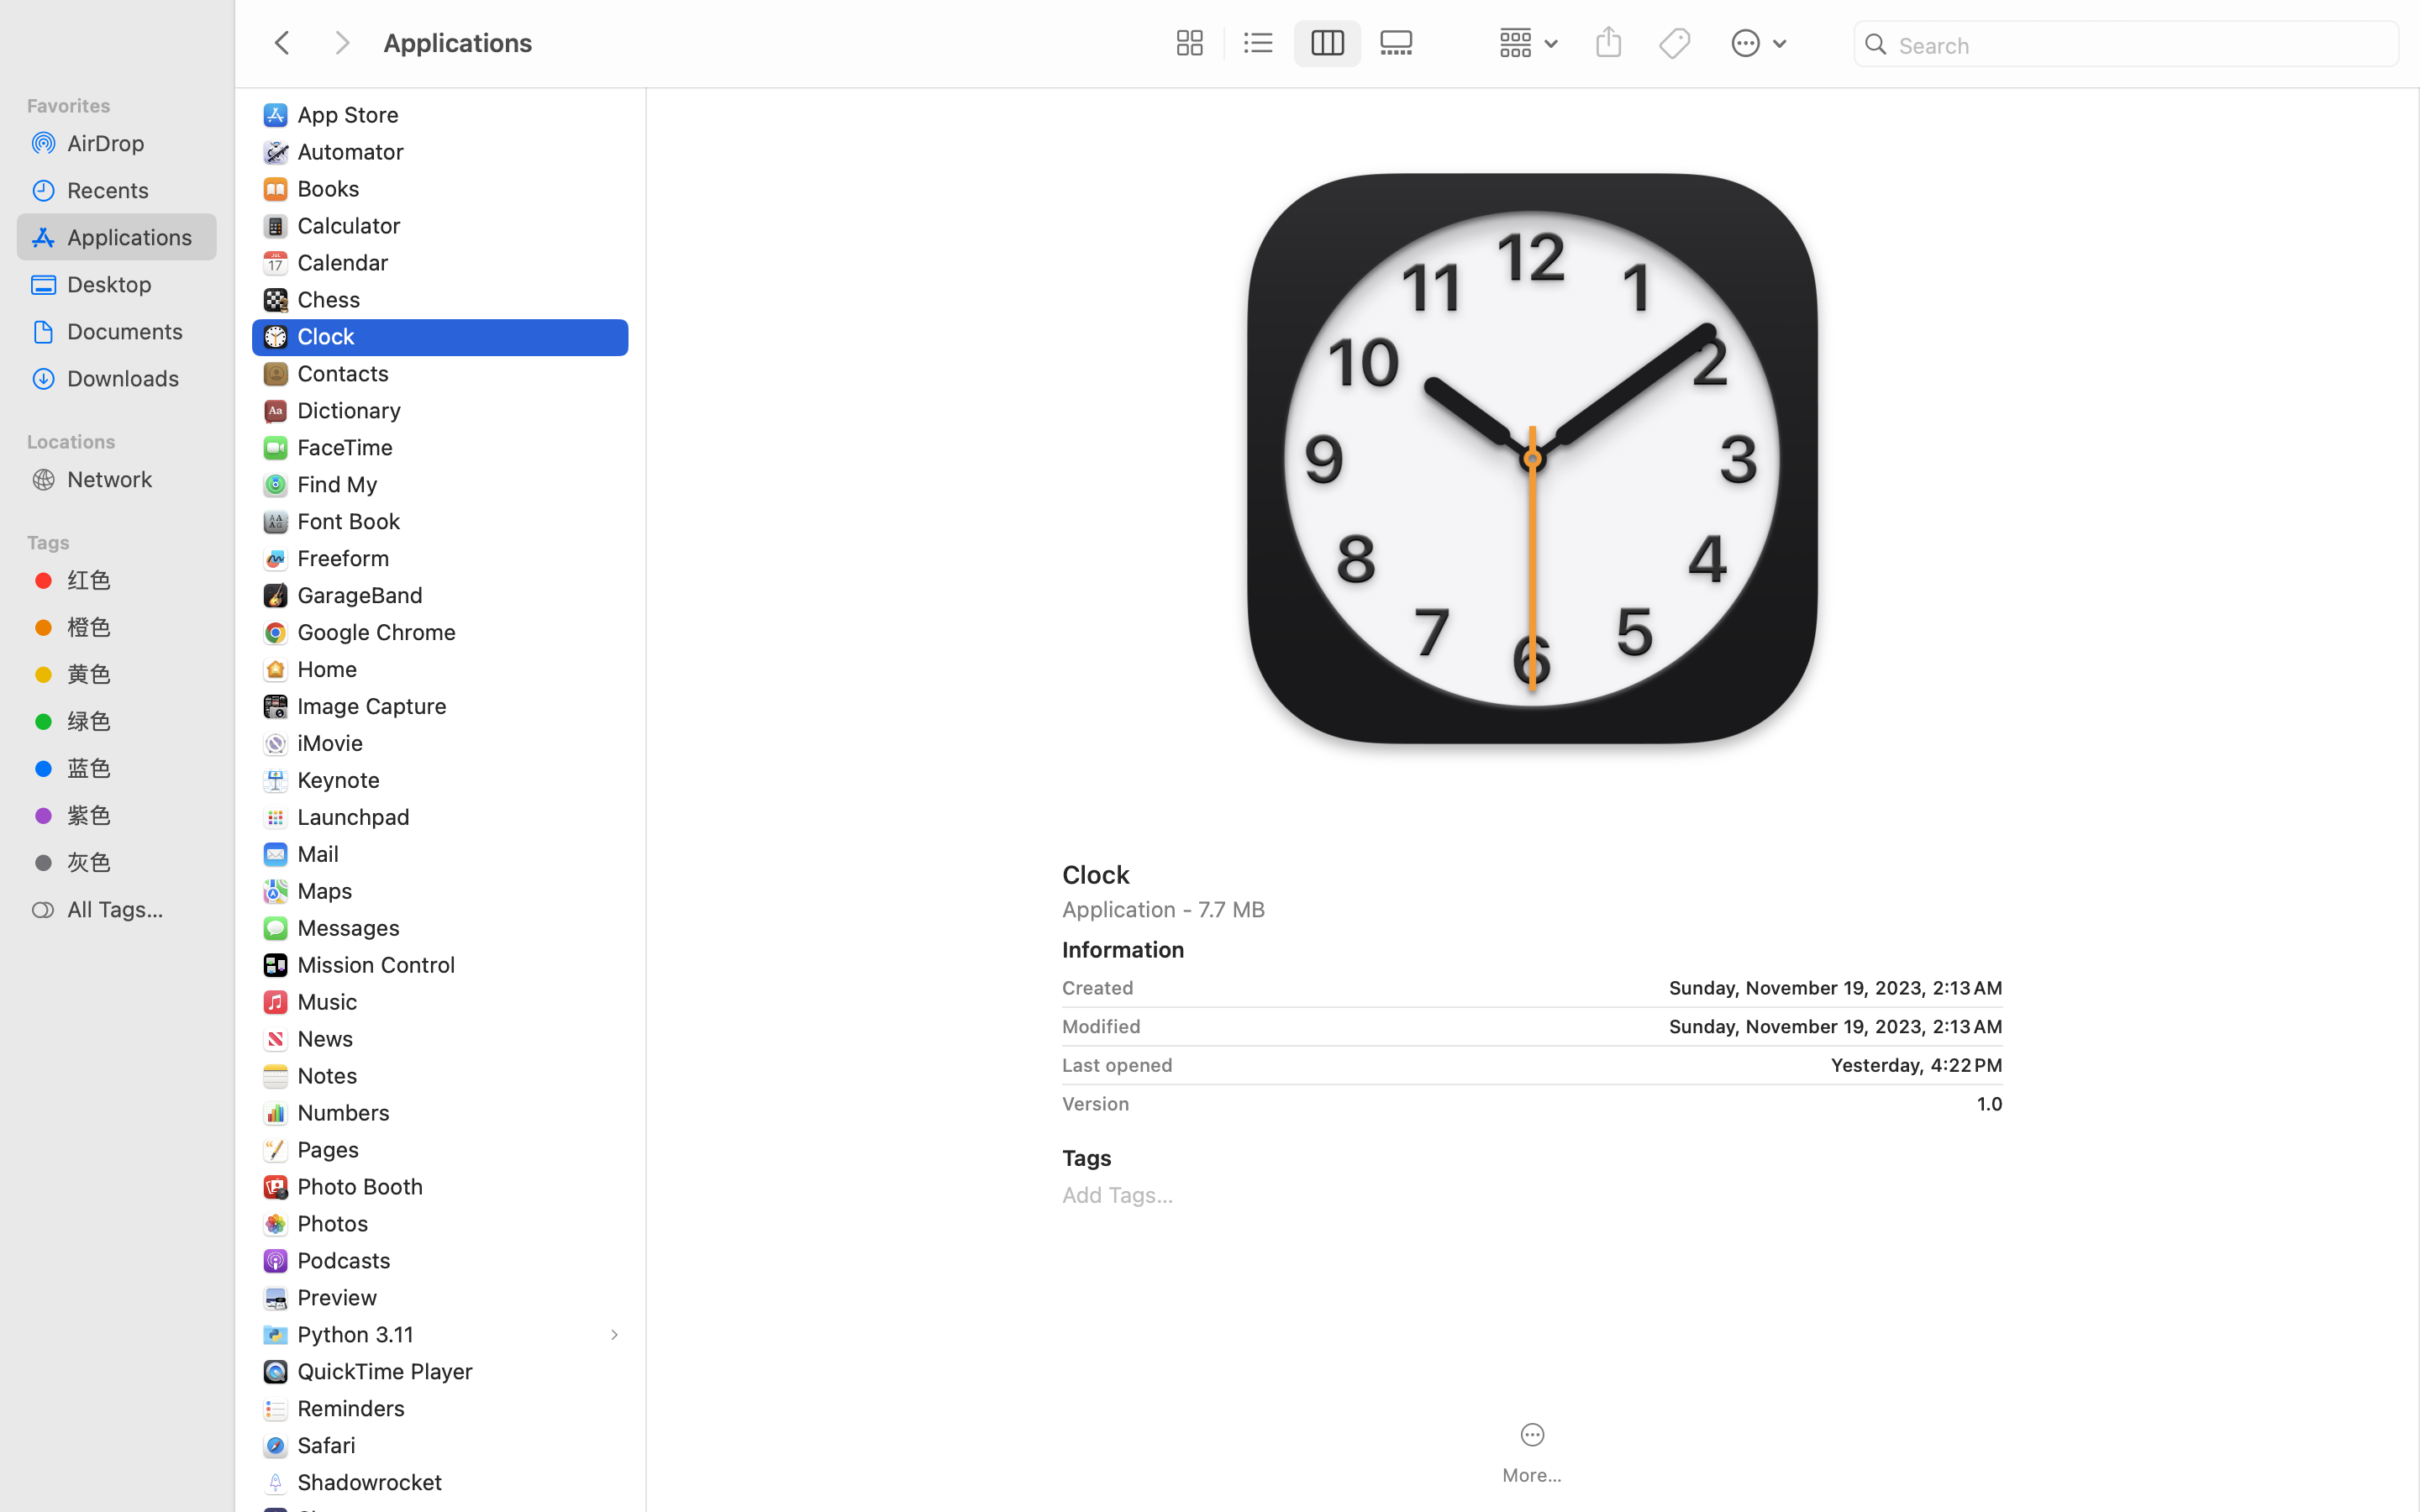 This screenshot has height=1512, width=2420. Describe the element at coordinates (1186, 44) in the screenshot. I see `0` at that location.